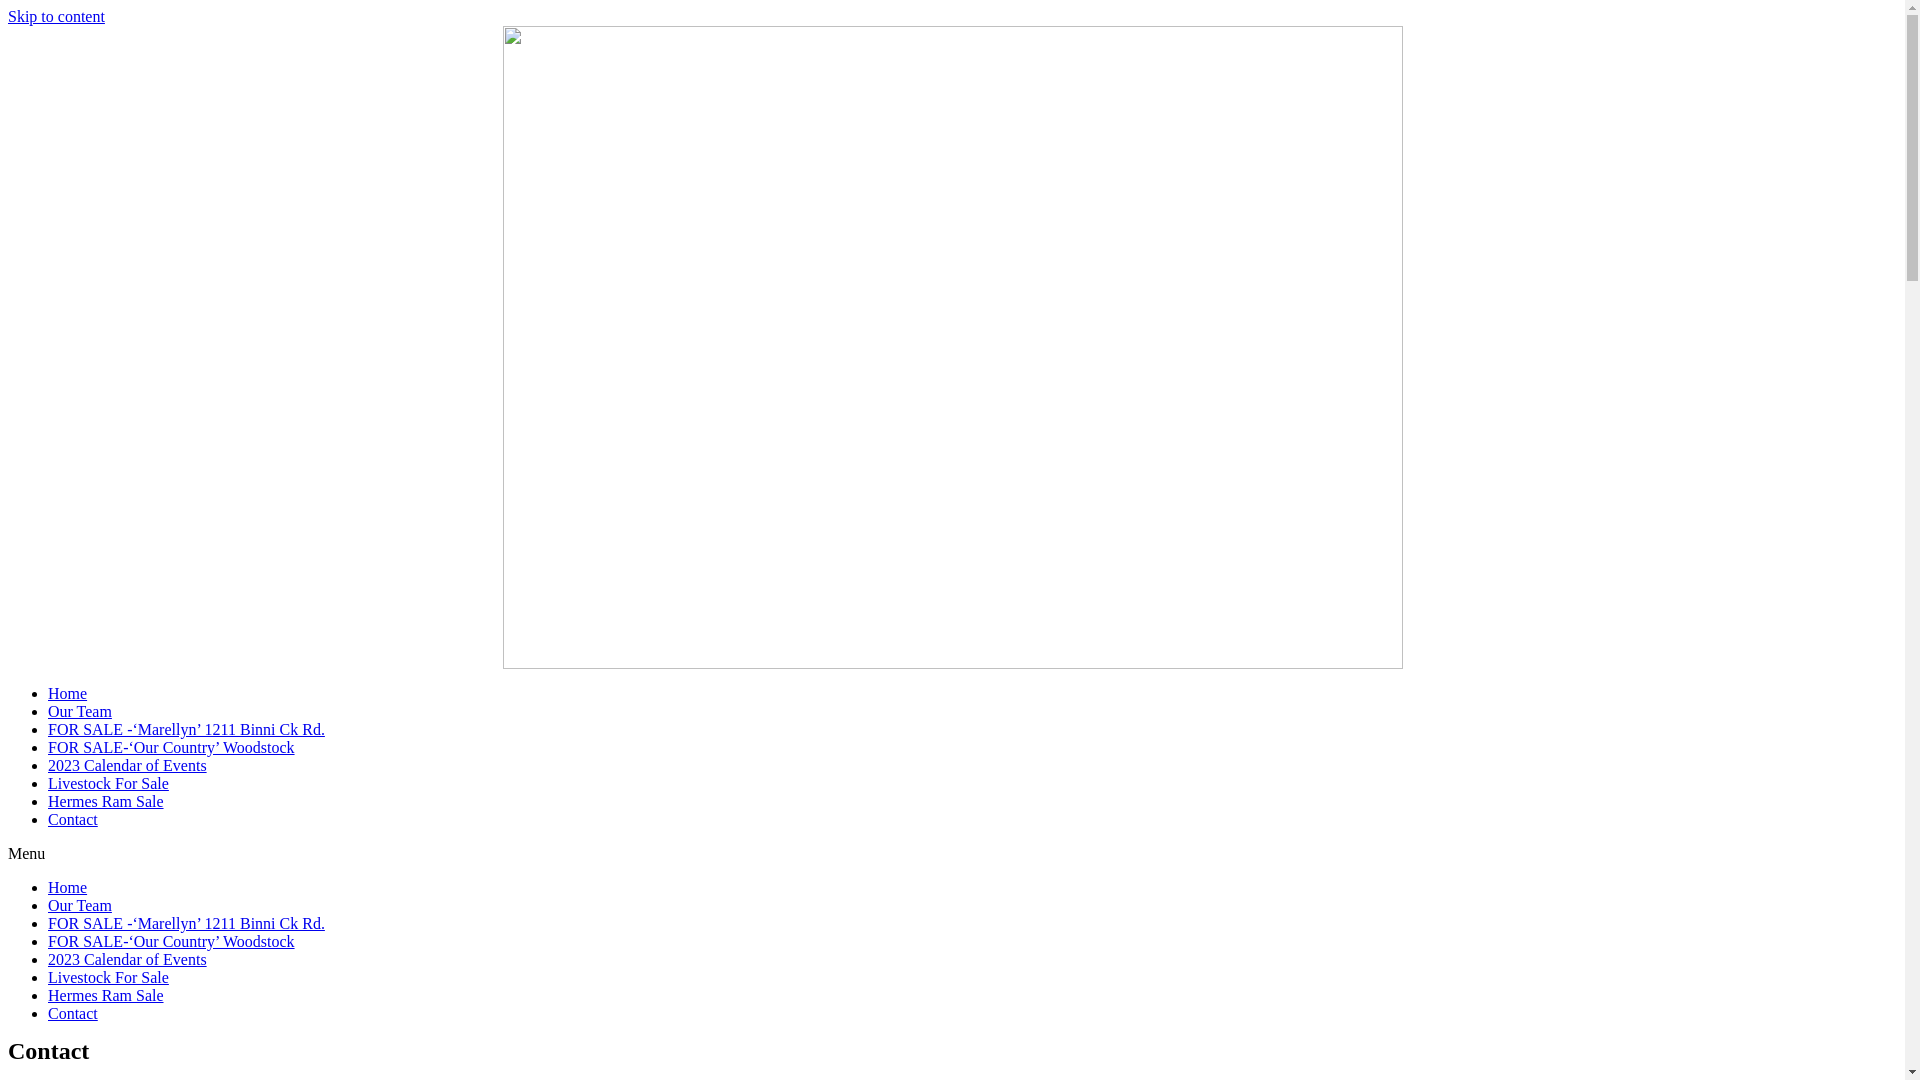 The height and width of the screenshot is (1080, 1920). I want to click on 2023 Calendar of Events, so click(128, 766).